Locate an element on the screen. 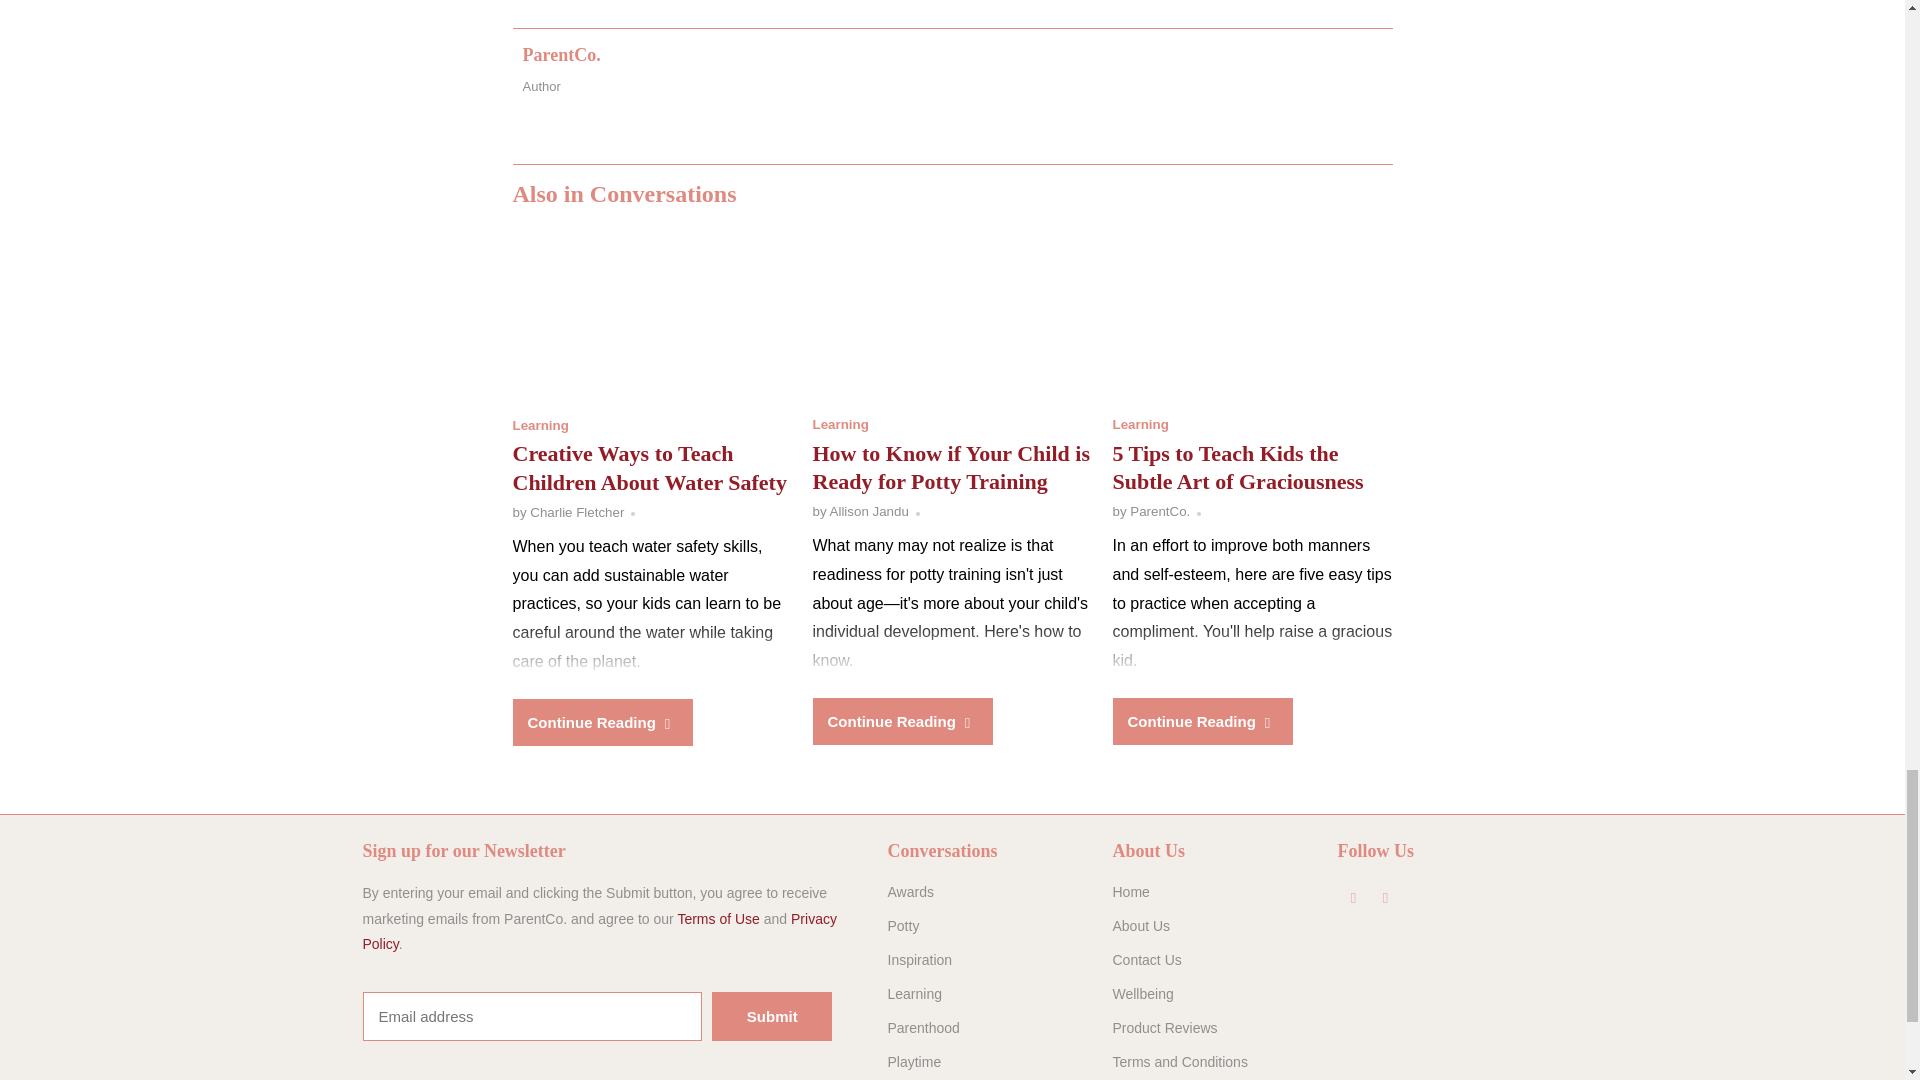 Image resolution: width=1920 pixels, height=1080 pixels. Submit is located at coordinates (772, 1016).